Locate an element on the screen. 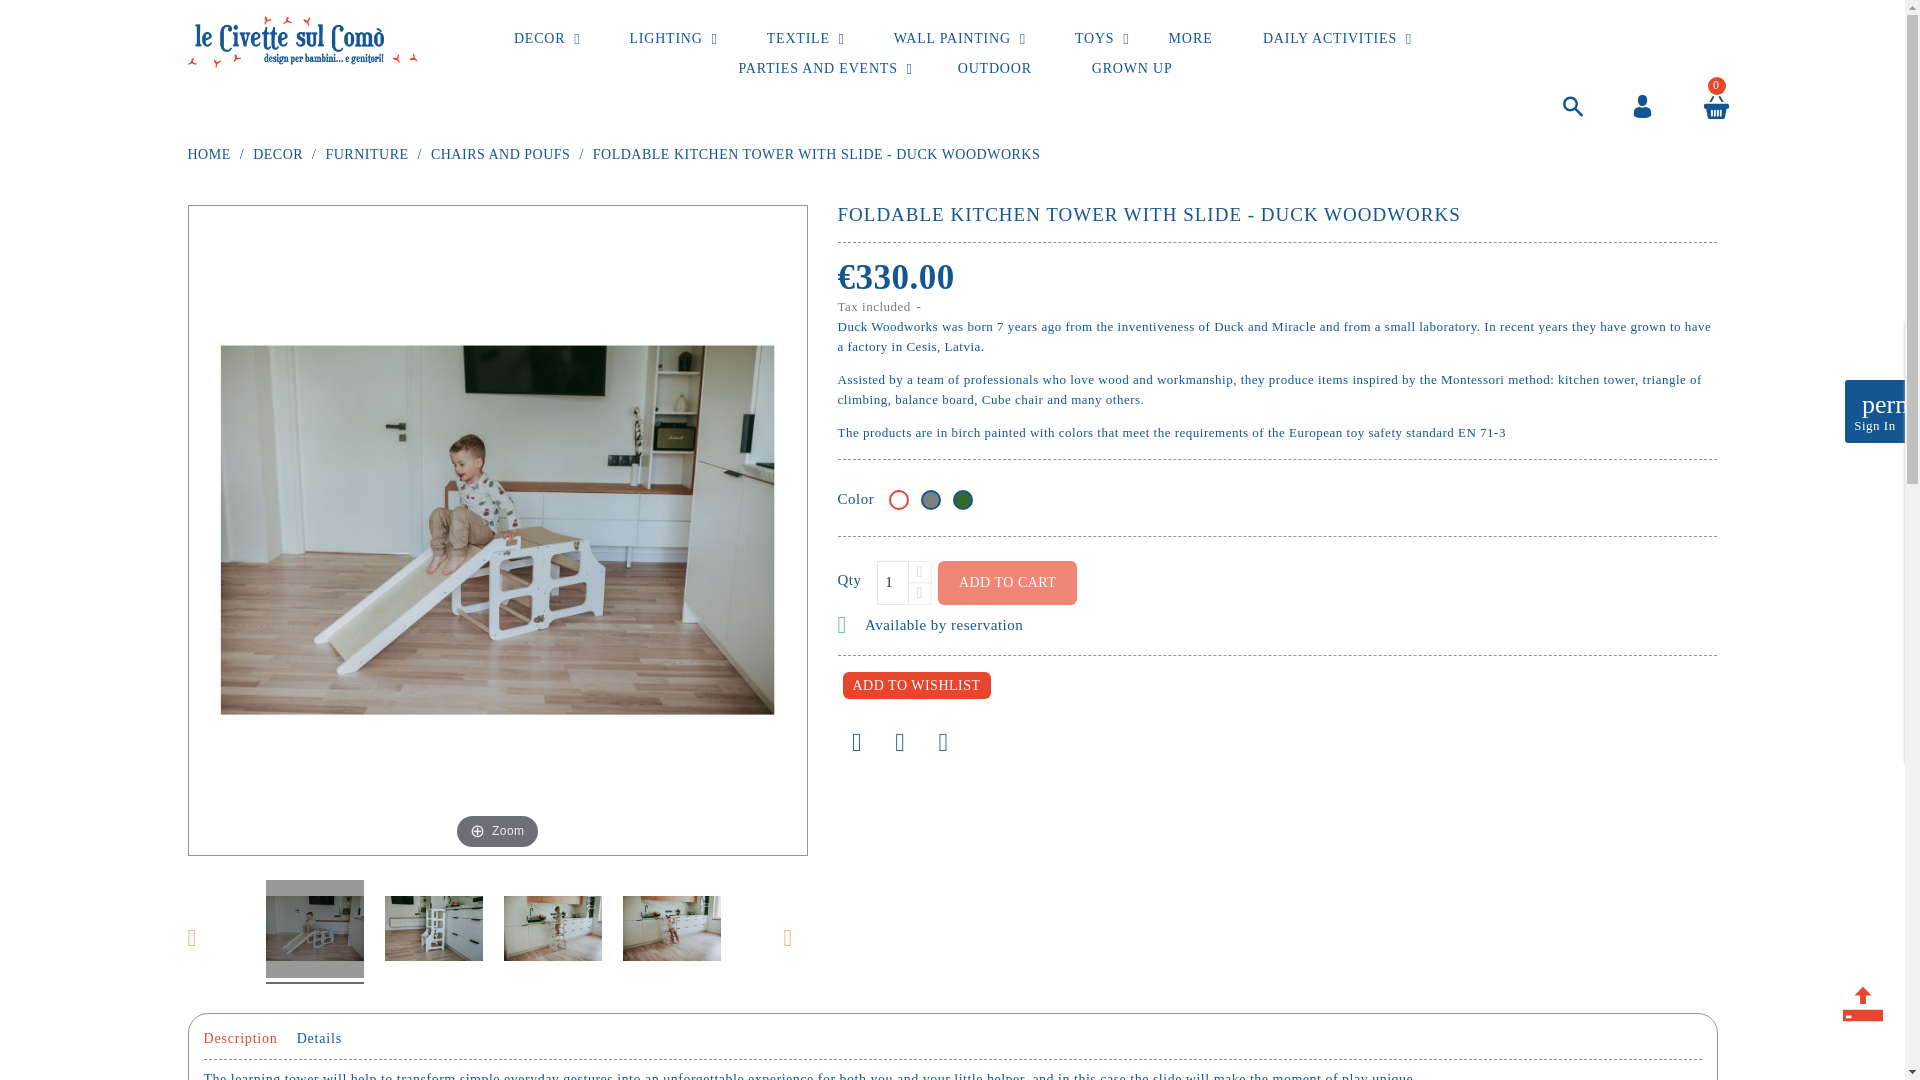 The image size is (1920, 1080). WALL PAINTING is located at coordinates (952, 38).